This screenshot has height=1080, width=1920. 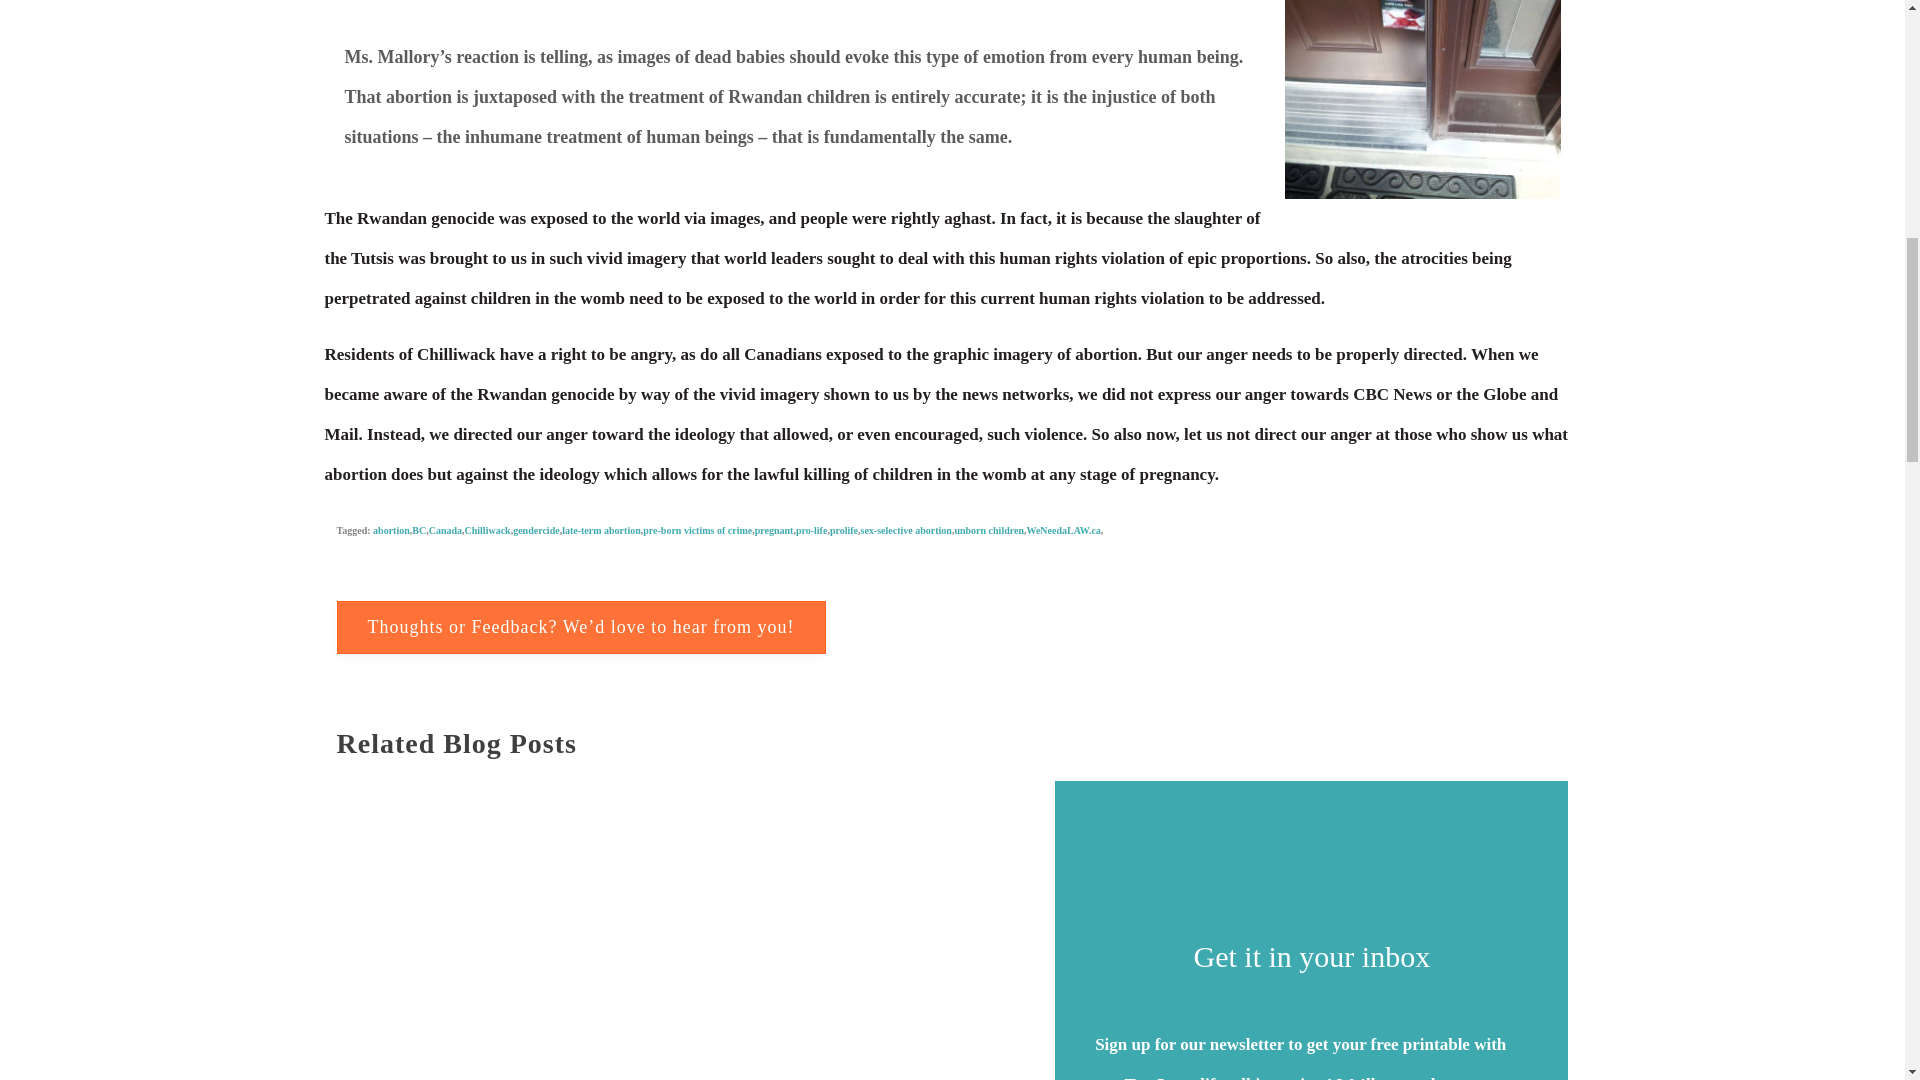 I want to click on late-term abortion, so click(x=602, y=530).